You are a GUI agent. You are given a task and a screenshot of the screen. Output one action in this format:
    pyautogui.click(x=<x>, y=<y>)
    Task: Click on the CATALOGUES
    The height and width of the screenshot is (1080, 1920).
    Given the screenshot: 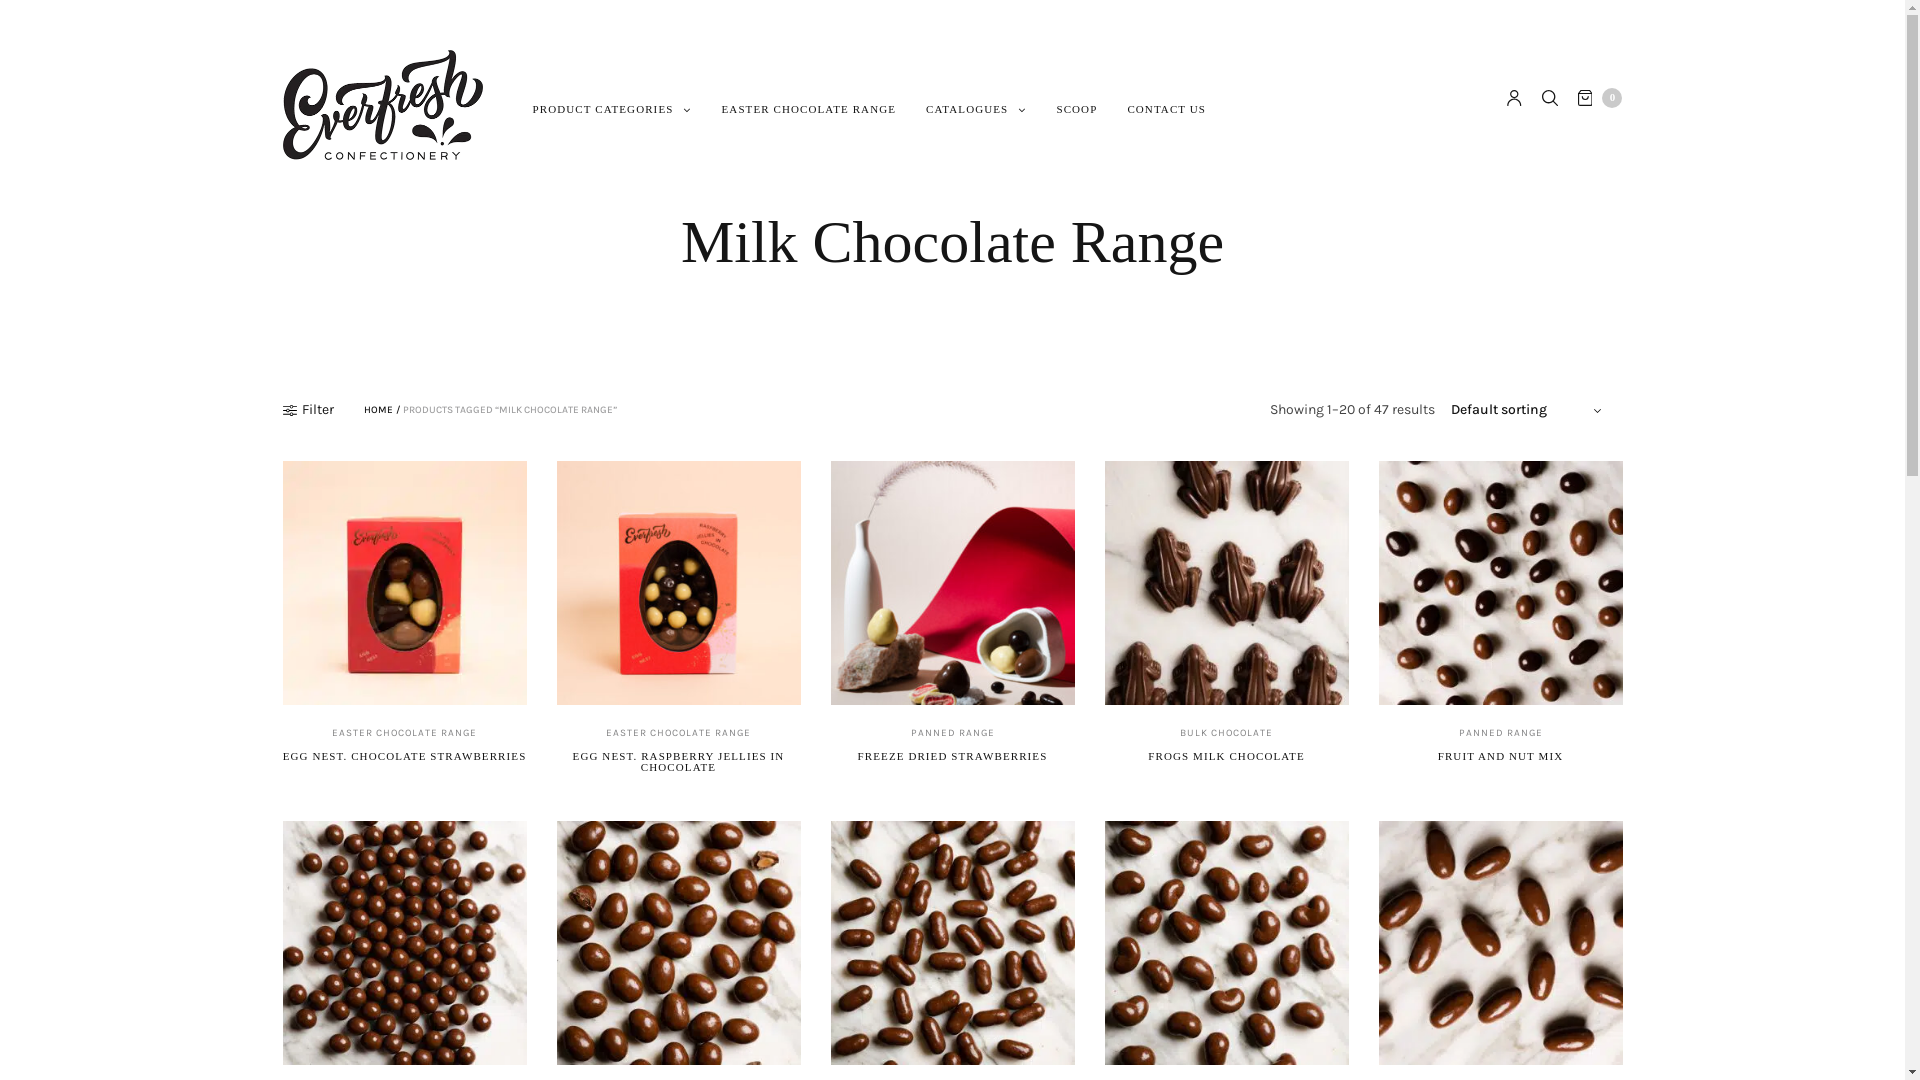 What is the action you would take?
    pyautogui.click(x=976, y=110)
    